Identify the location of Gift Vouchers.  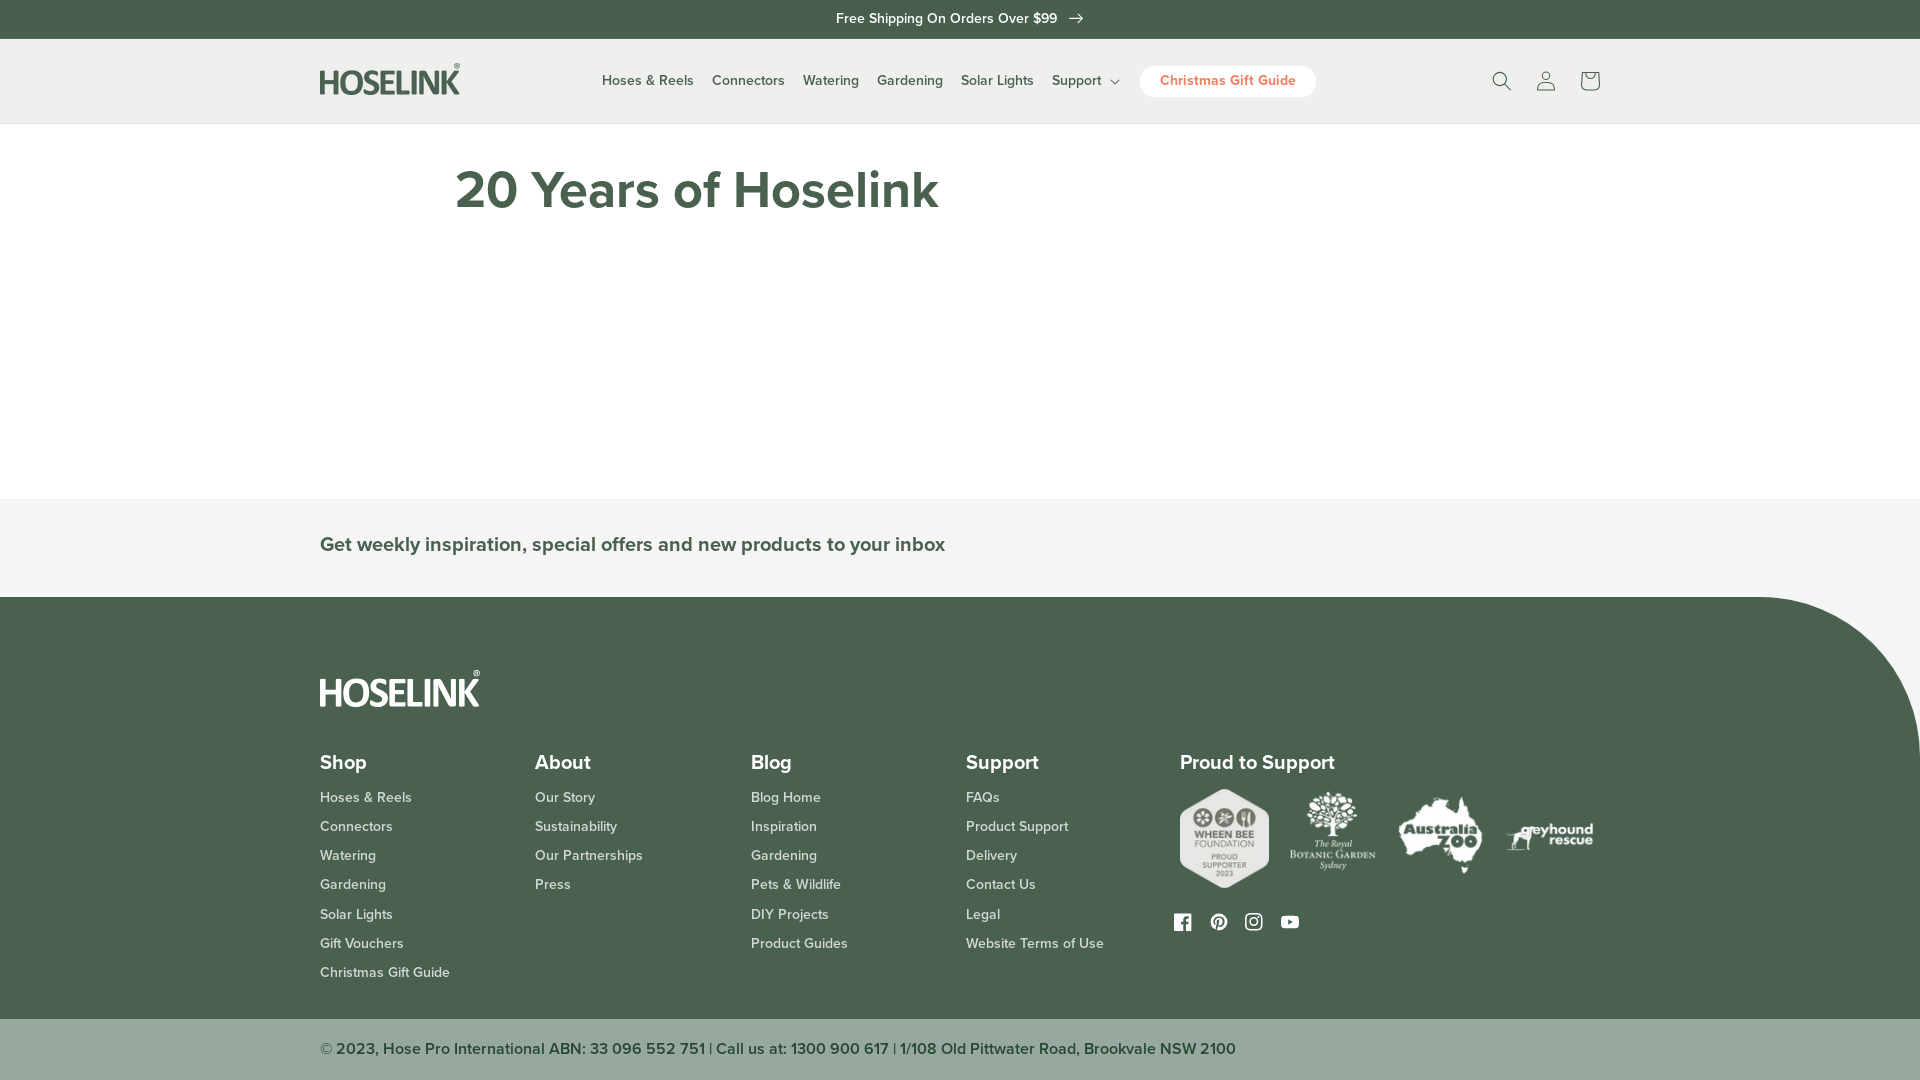
(362, 944).